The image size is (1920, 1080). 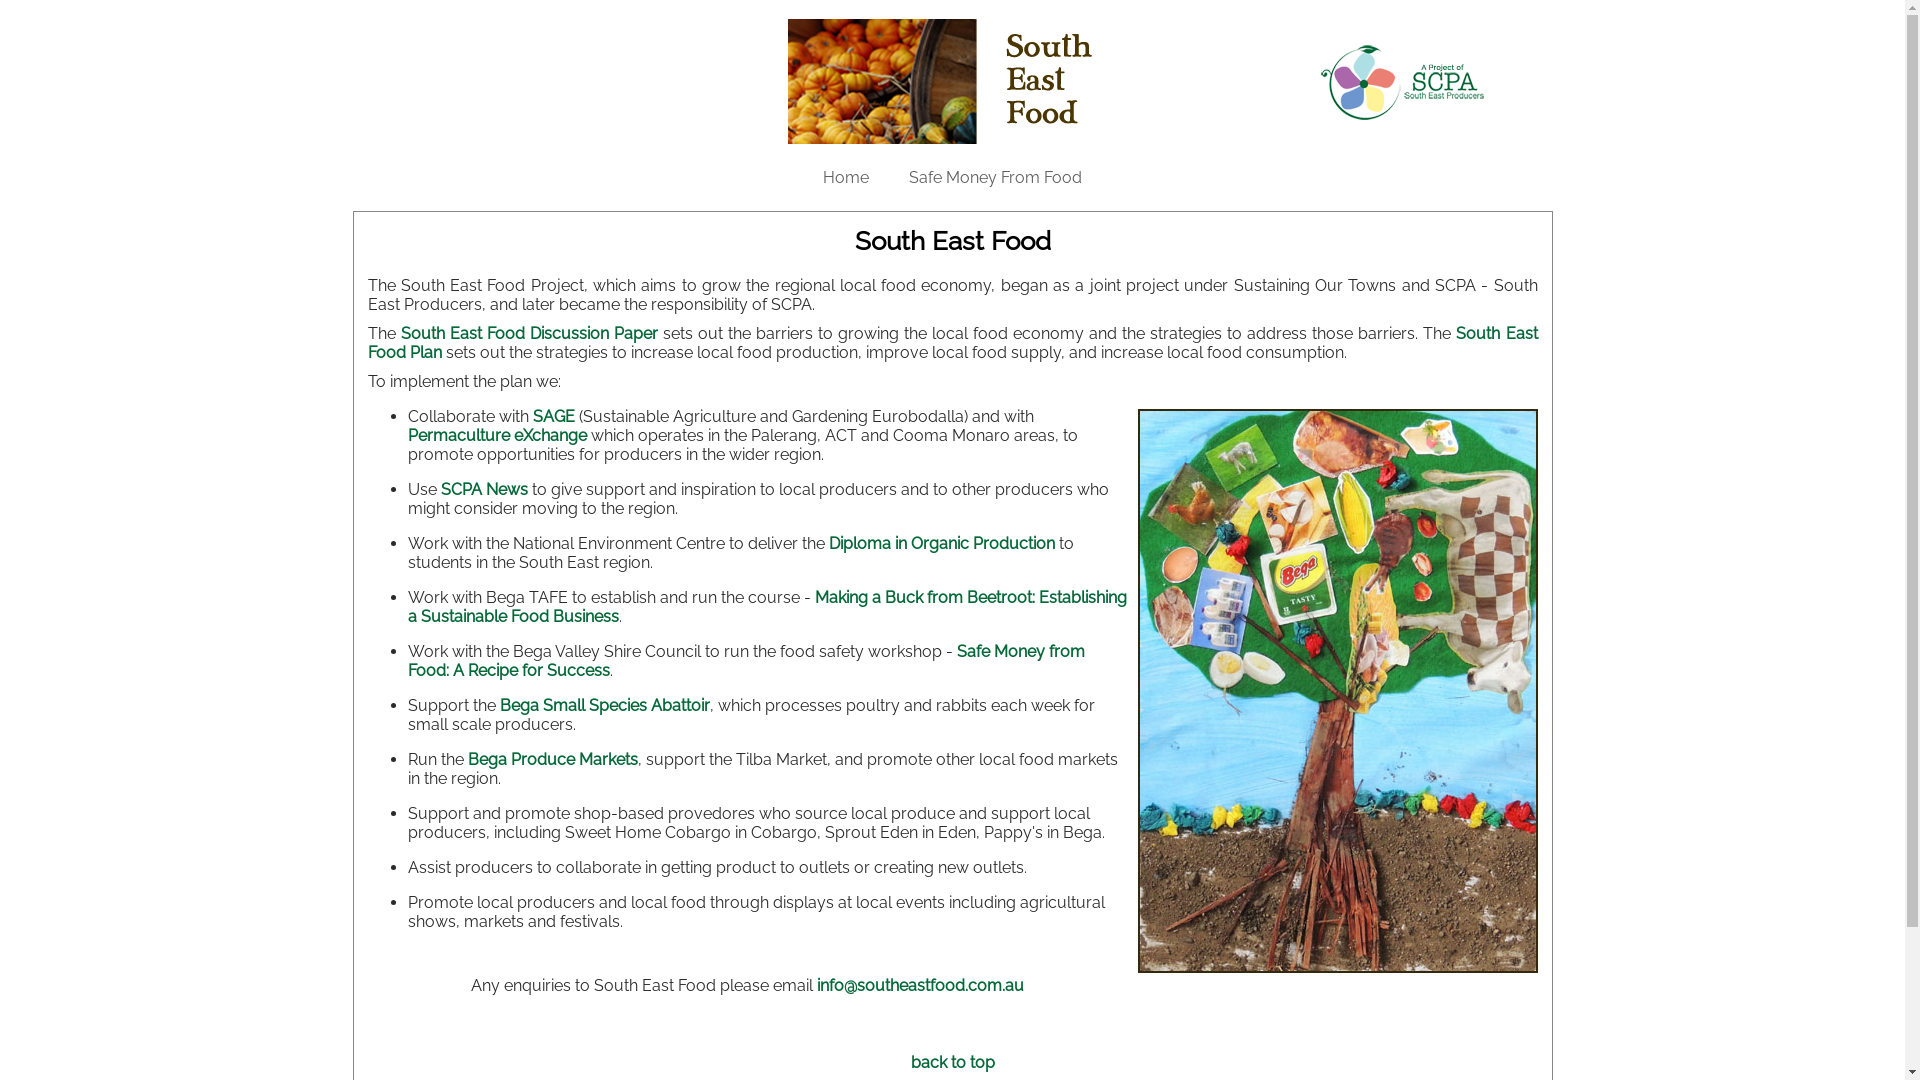 I want to click on back to top, so click(x=952, y=1062).